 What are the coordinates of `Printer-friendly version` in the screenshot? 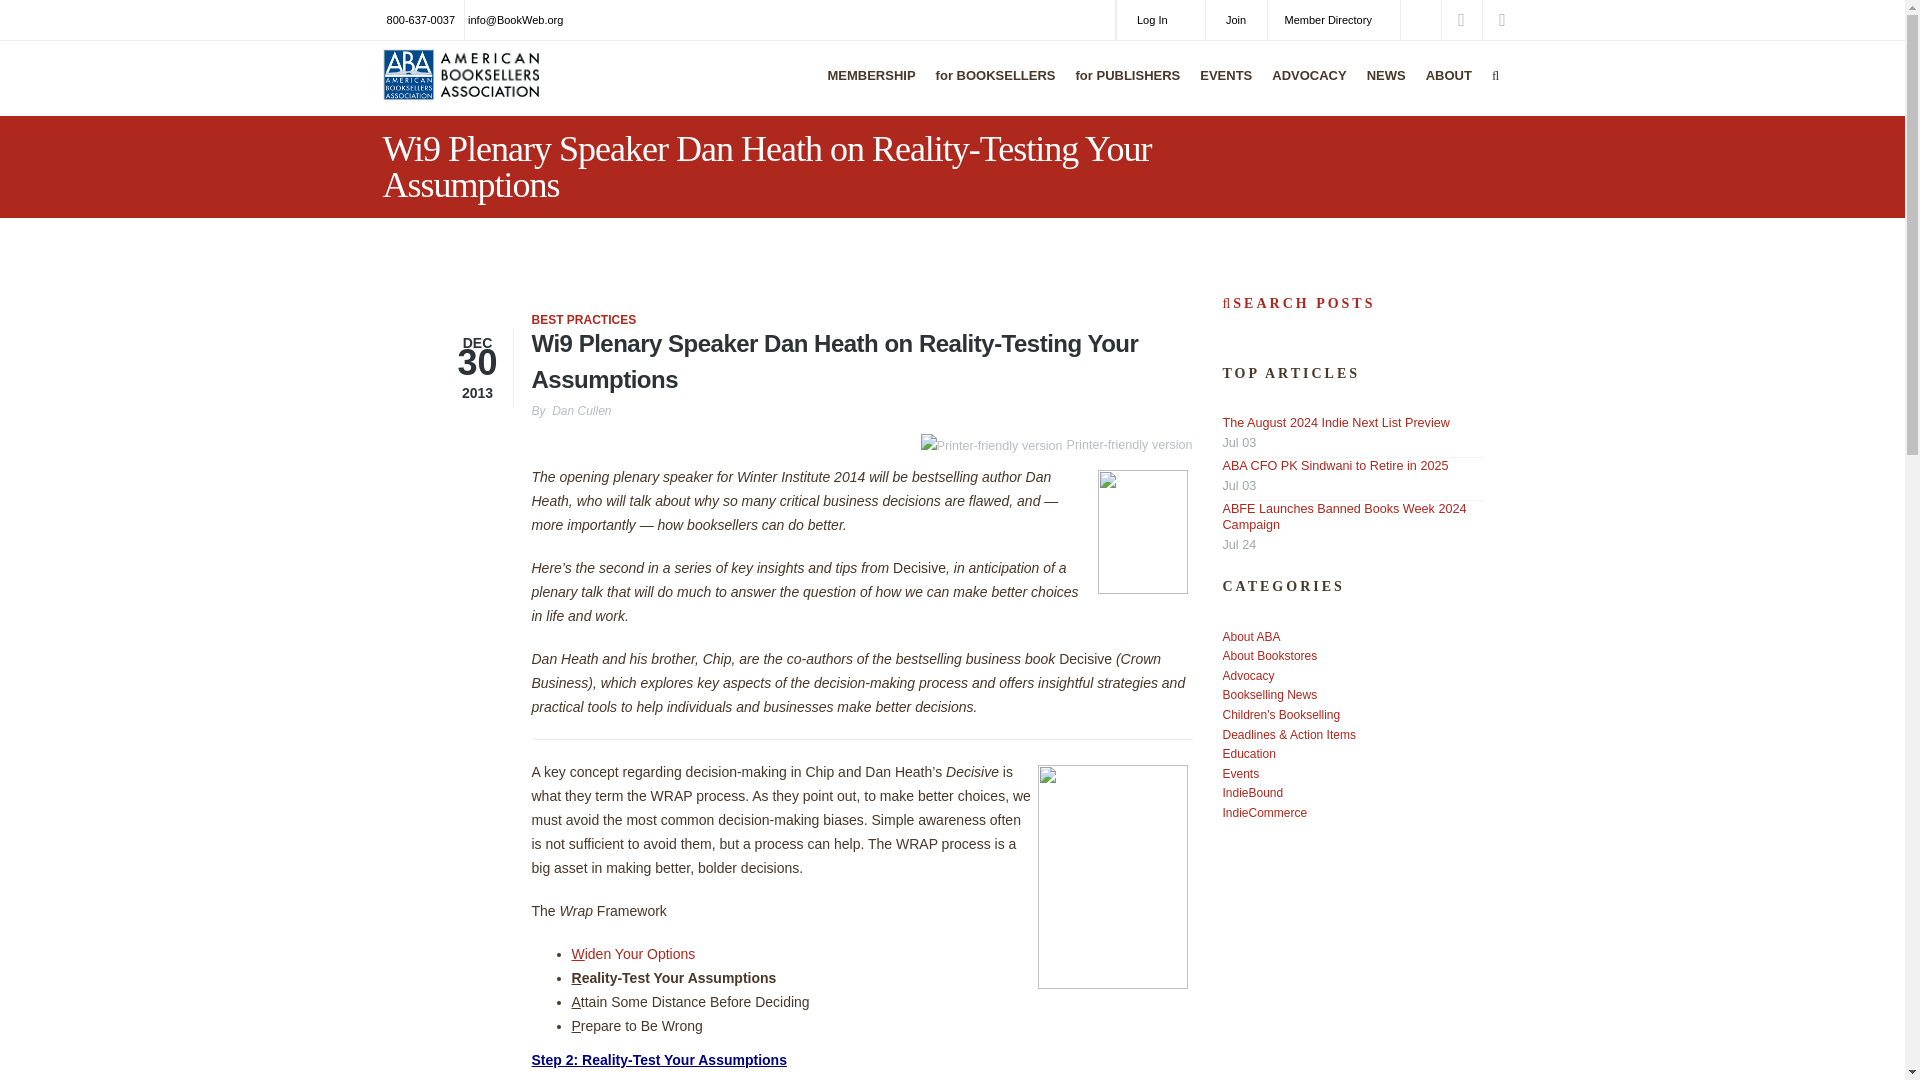 It's located at (994, 446).